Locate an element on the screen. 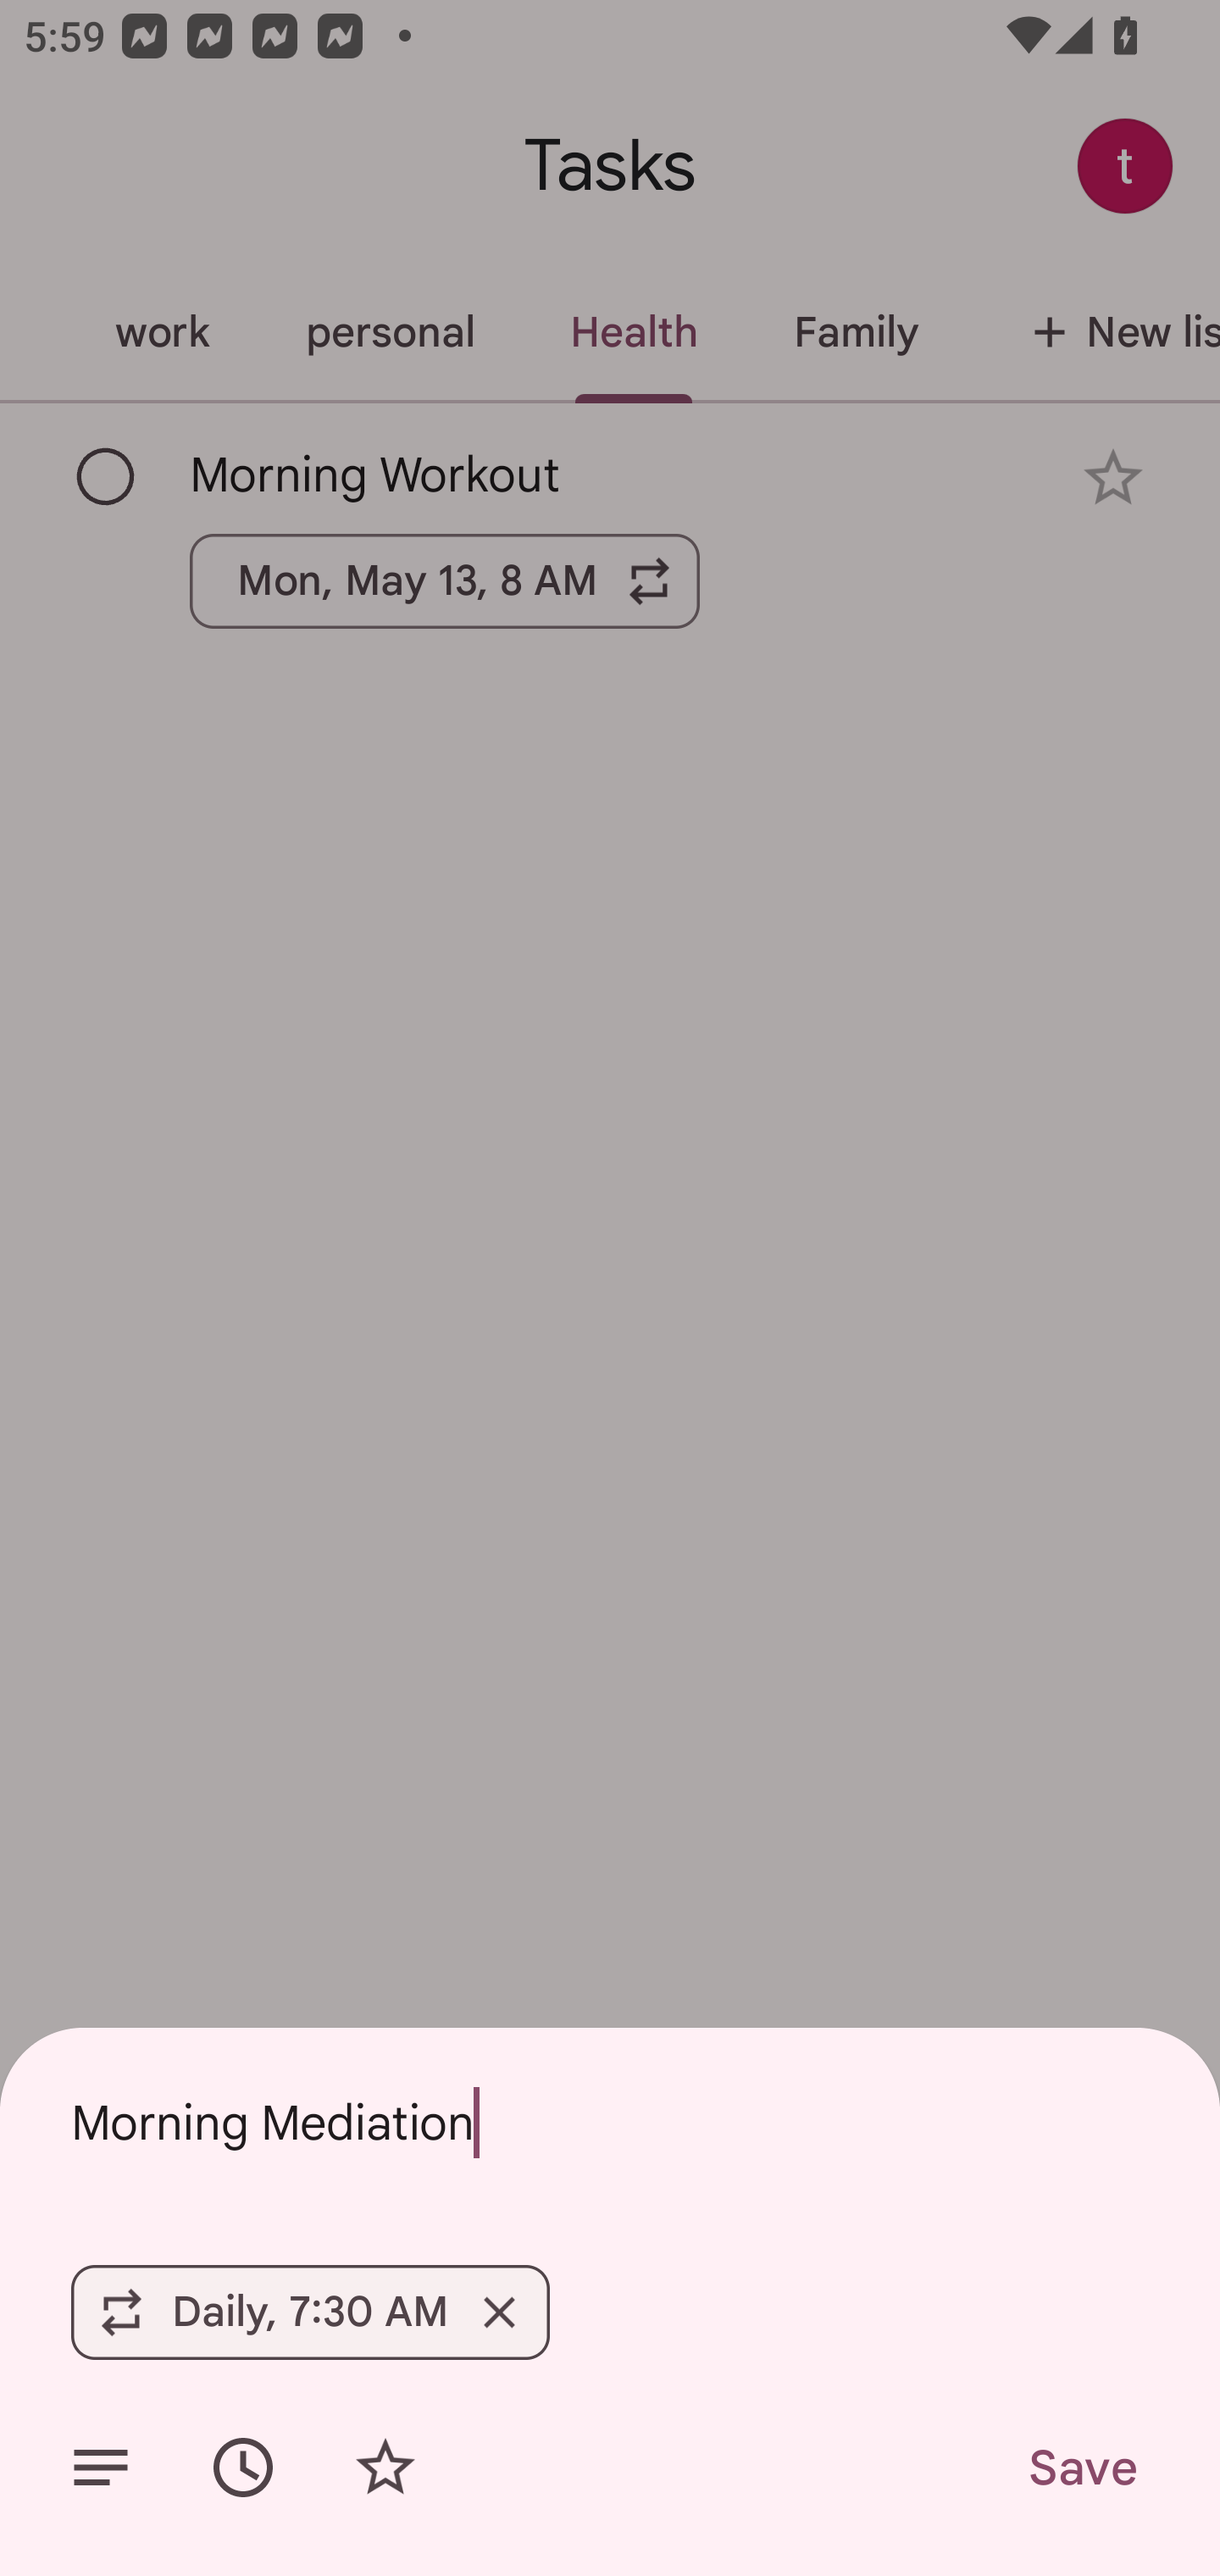  Save is located at coordinates (1081, 2468).